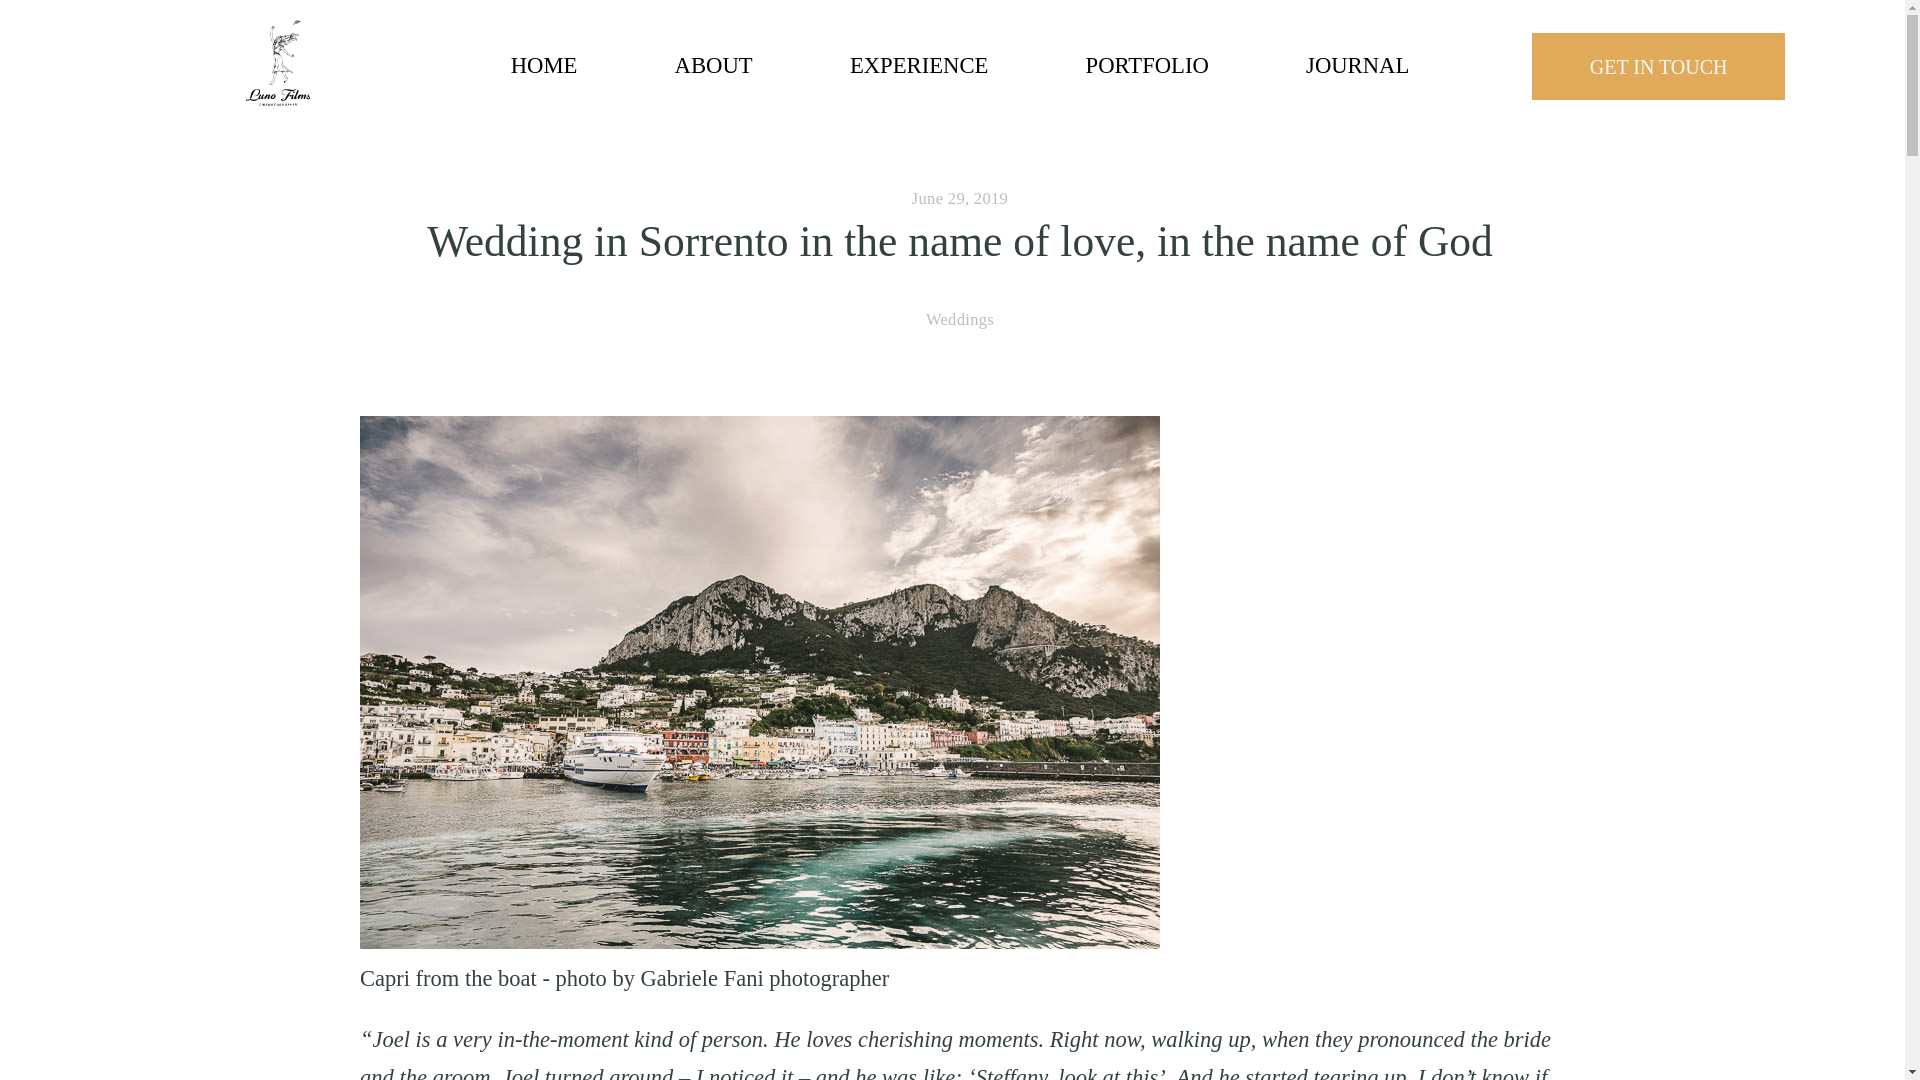  What do you see at coordinates (960, 319) in the screenshot?
I see `Weddings` at bounding box center [960, 319].